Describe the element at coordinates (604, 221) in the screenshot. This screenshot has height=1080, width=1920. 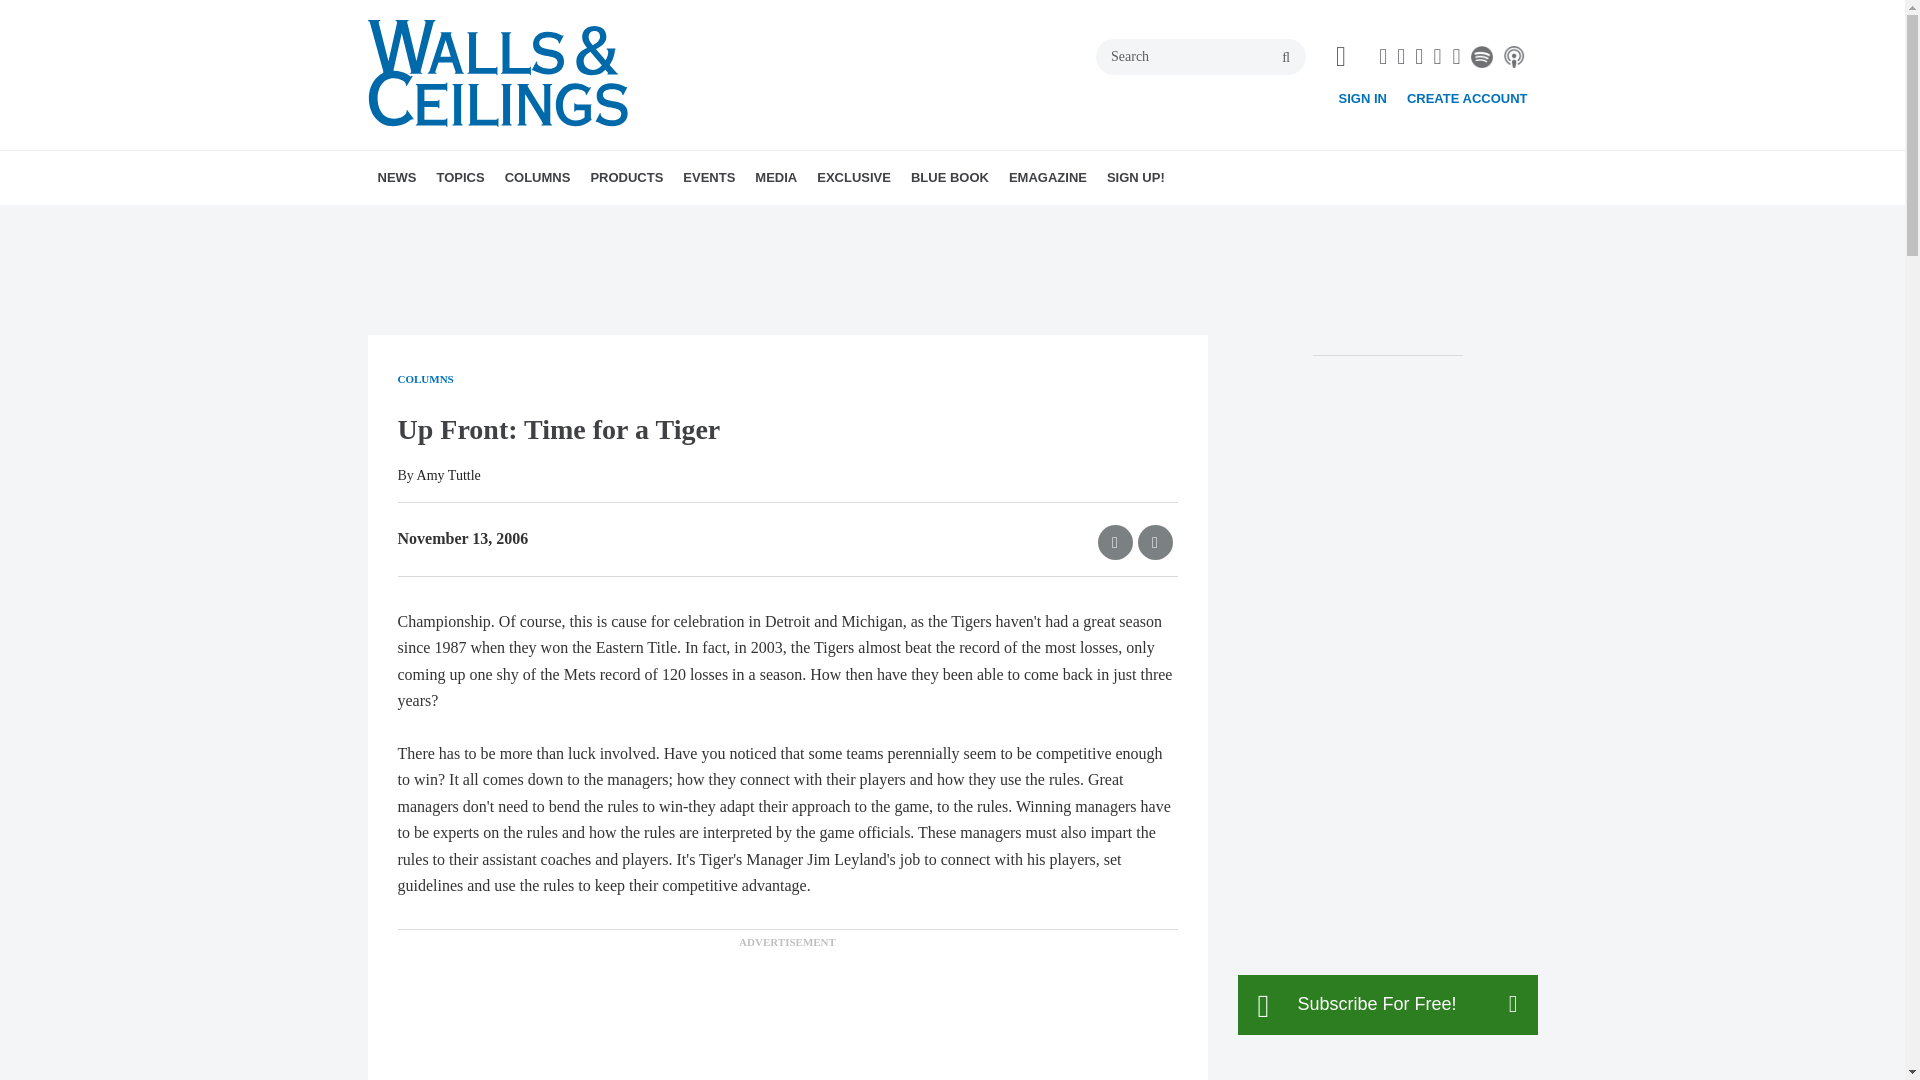
I see `TOOLS AND SOFTWARE` at that location.